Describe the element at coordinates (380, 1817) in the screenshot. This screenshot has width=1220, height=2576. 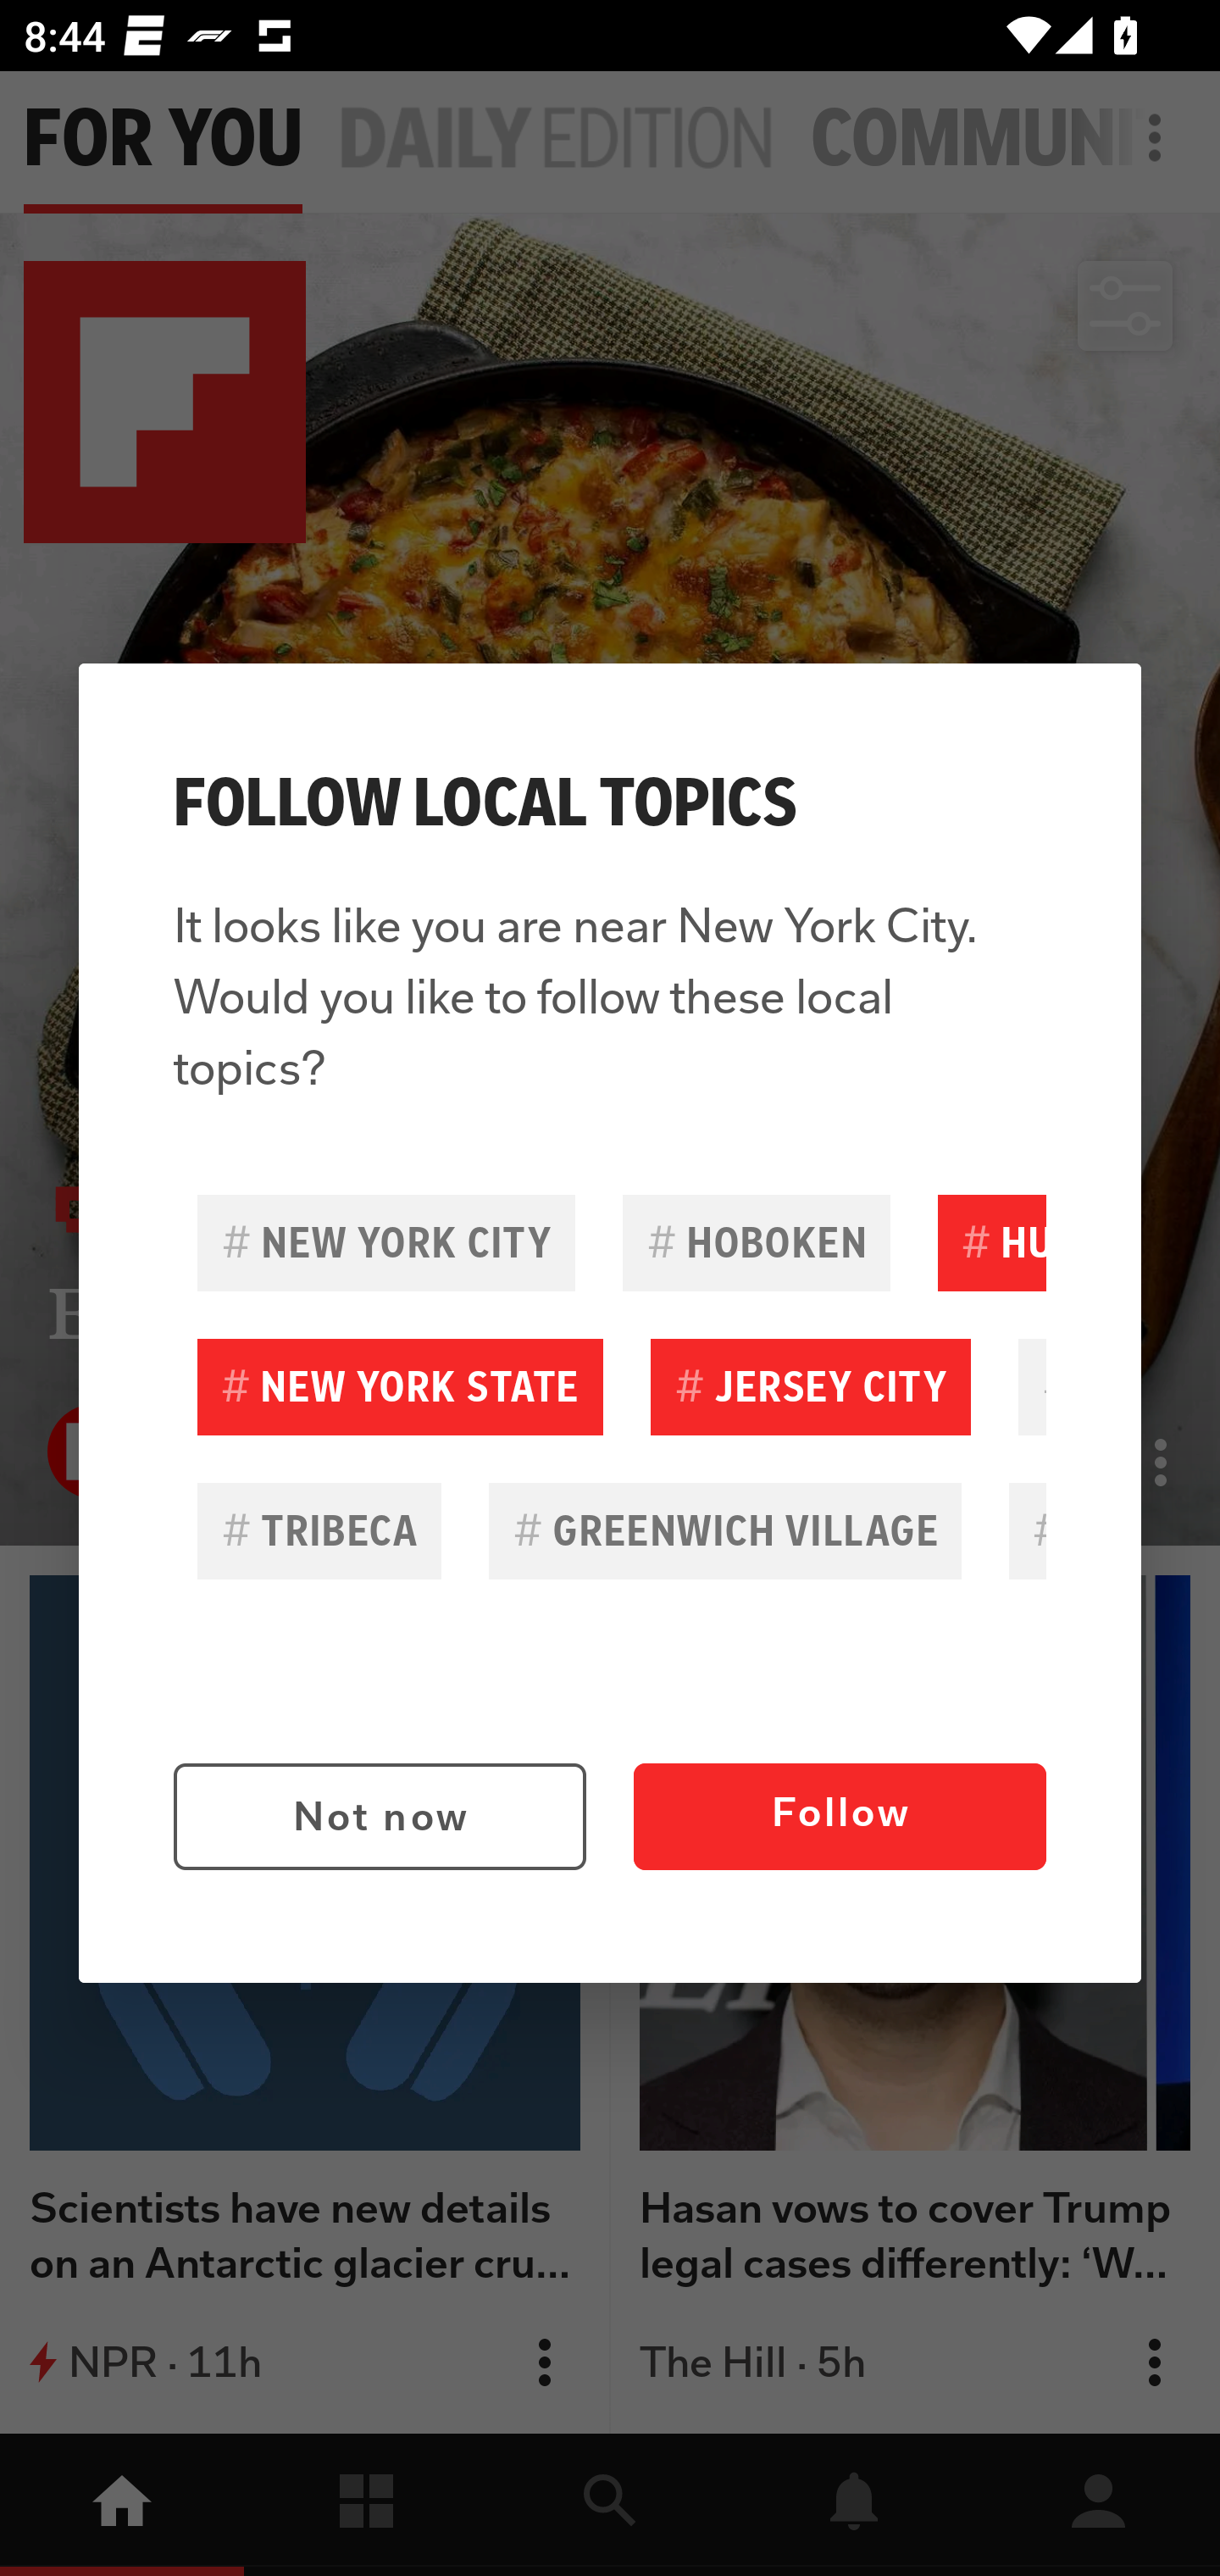
I see `Not now` at that location.